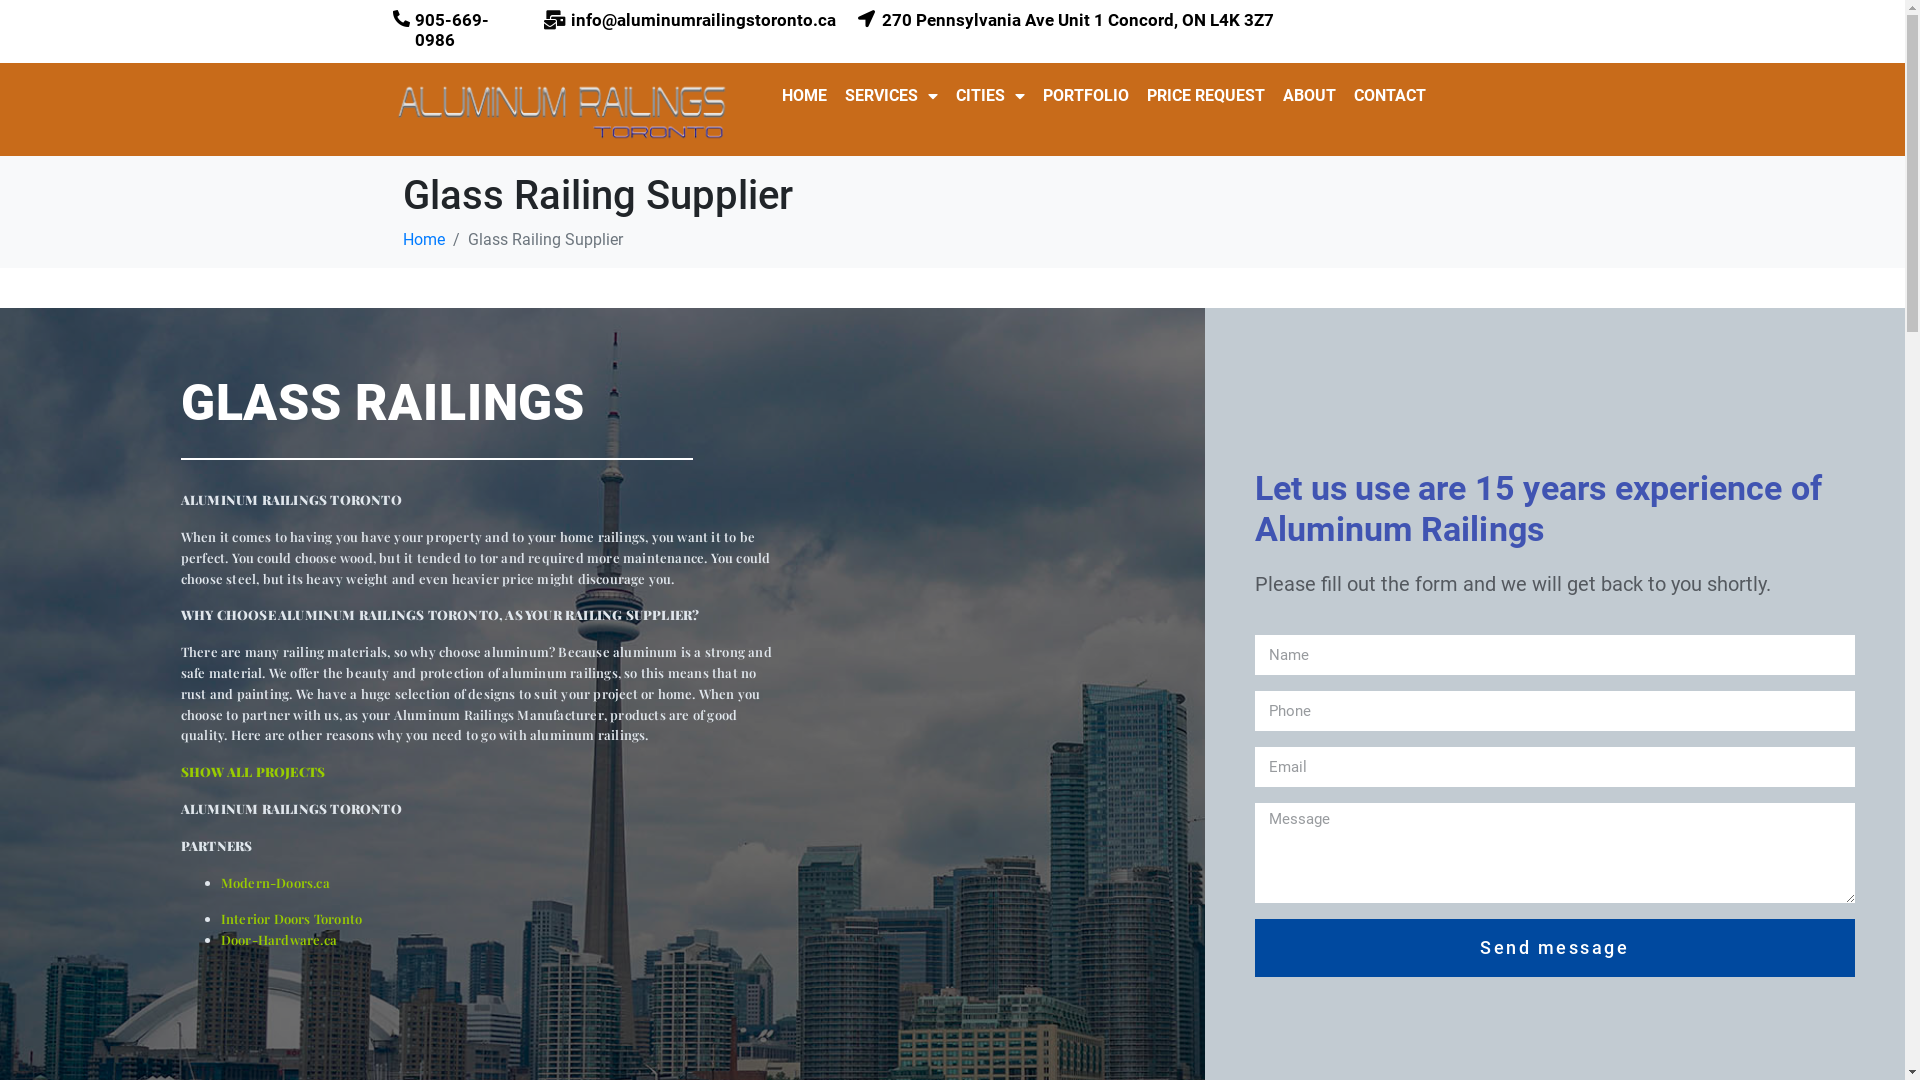 The image size is (1920, 1080). Describe the element at coordinates (292, 918) in the screenshot. I see `Interior Doors Toronto` at that location.